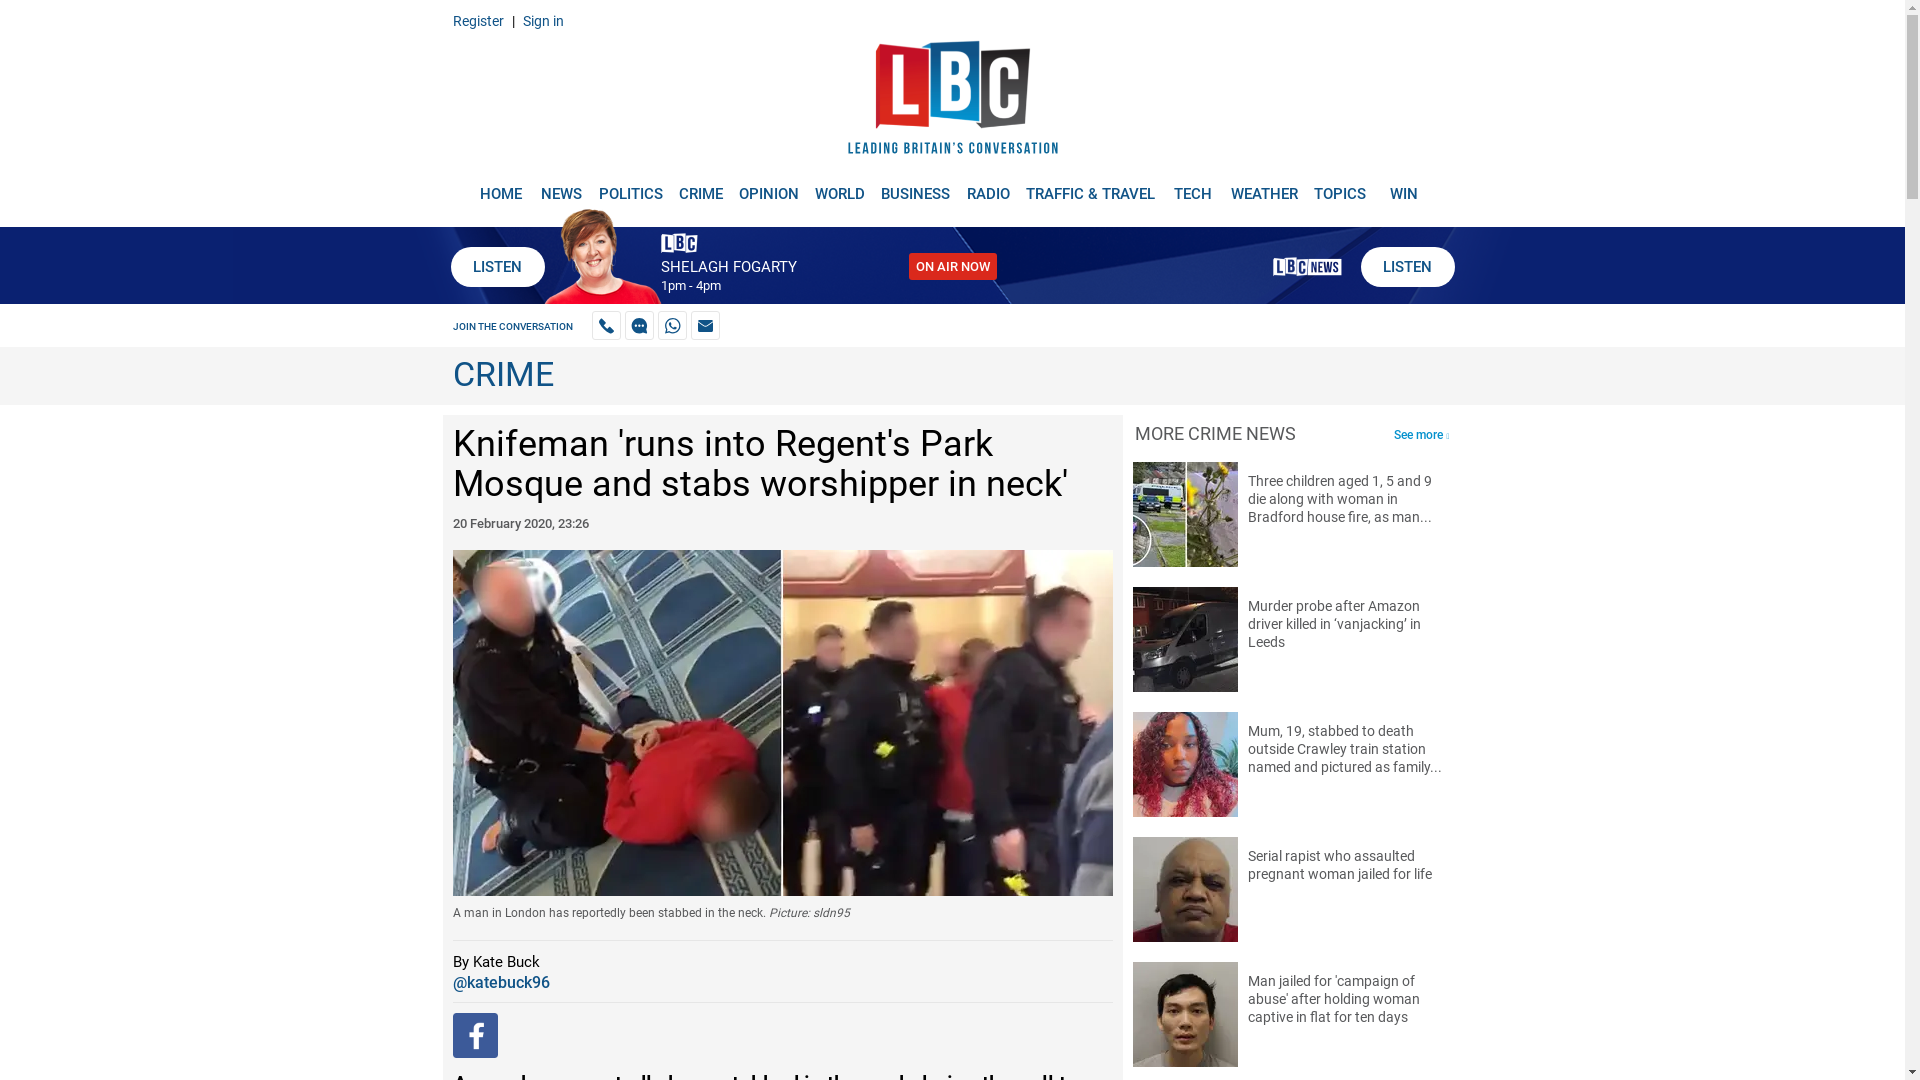 The width and height of the screenshot is (1920, 1080). What do you see at coordinates (1404, 186) in the screenshot?
I see `WIN` at bounding box center [1404, 186].